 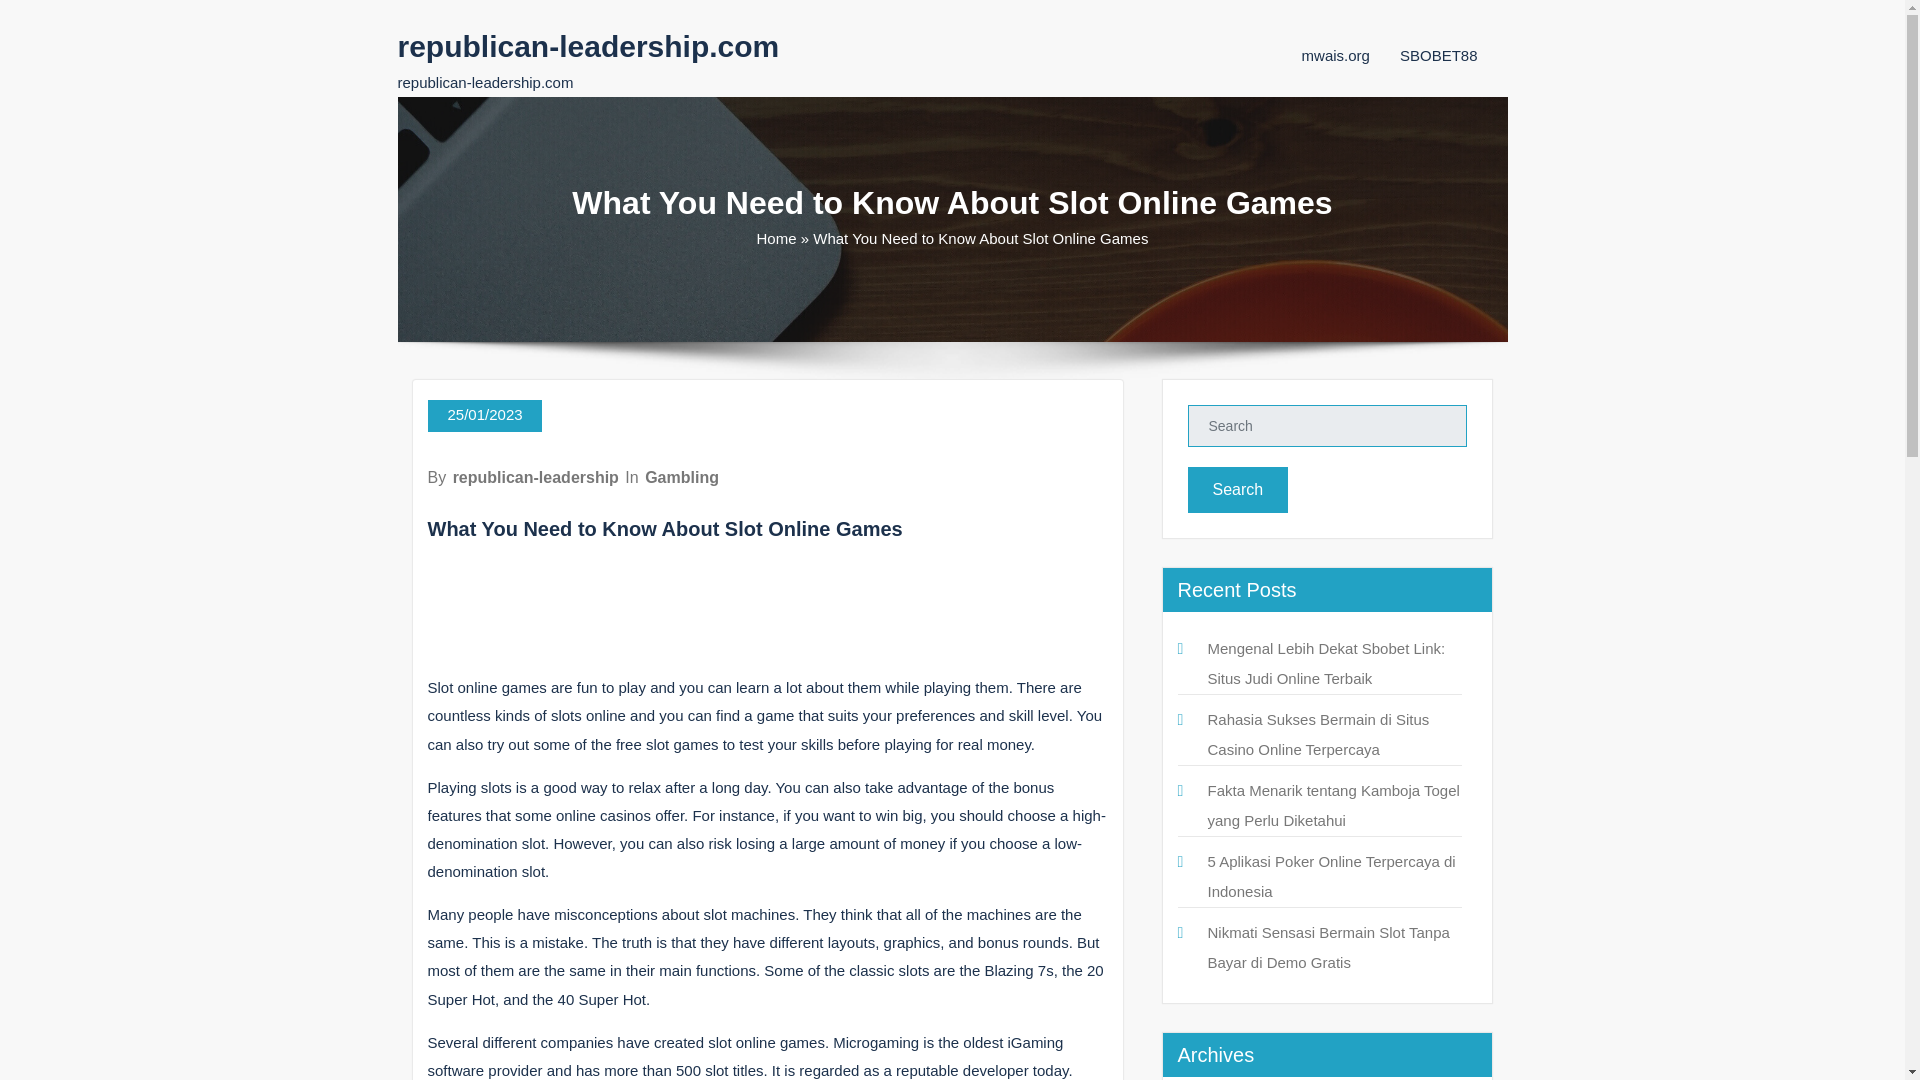 What do you see at coordinates (1326, 663) in the screenshot?
I see `Mengenal Lebih Dekat Sbobet Link: Situs Judi Online Terbaik` at bounding box center [1326, 663].